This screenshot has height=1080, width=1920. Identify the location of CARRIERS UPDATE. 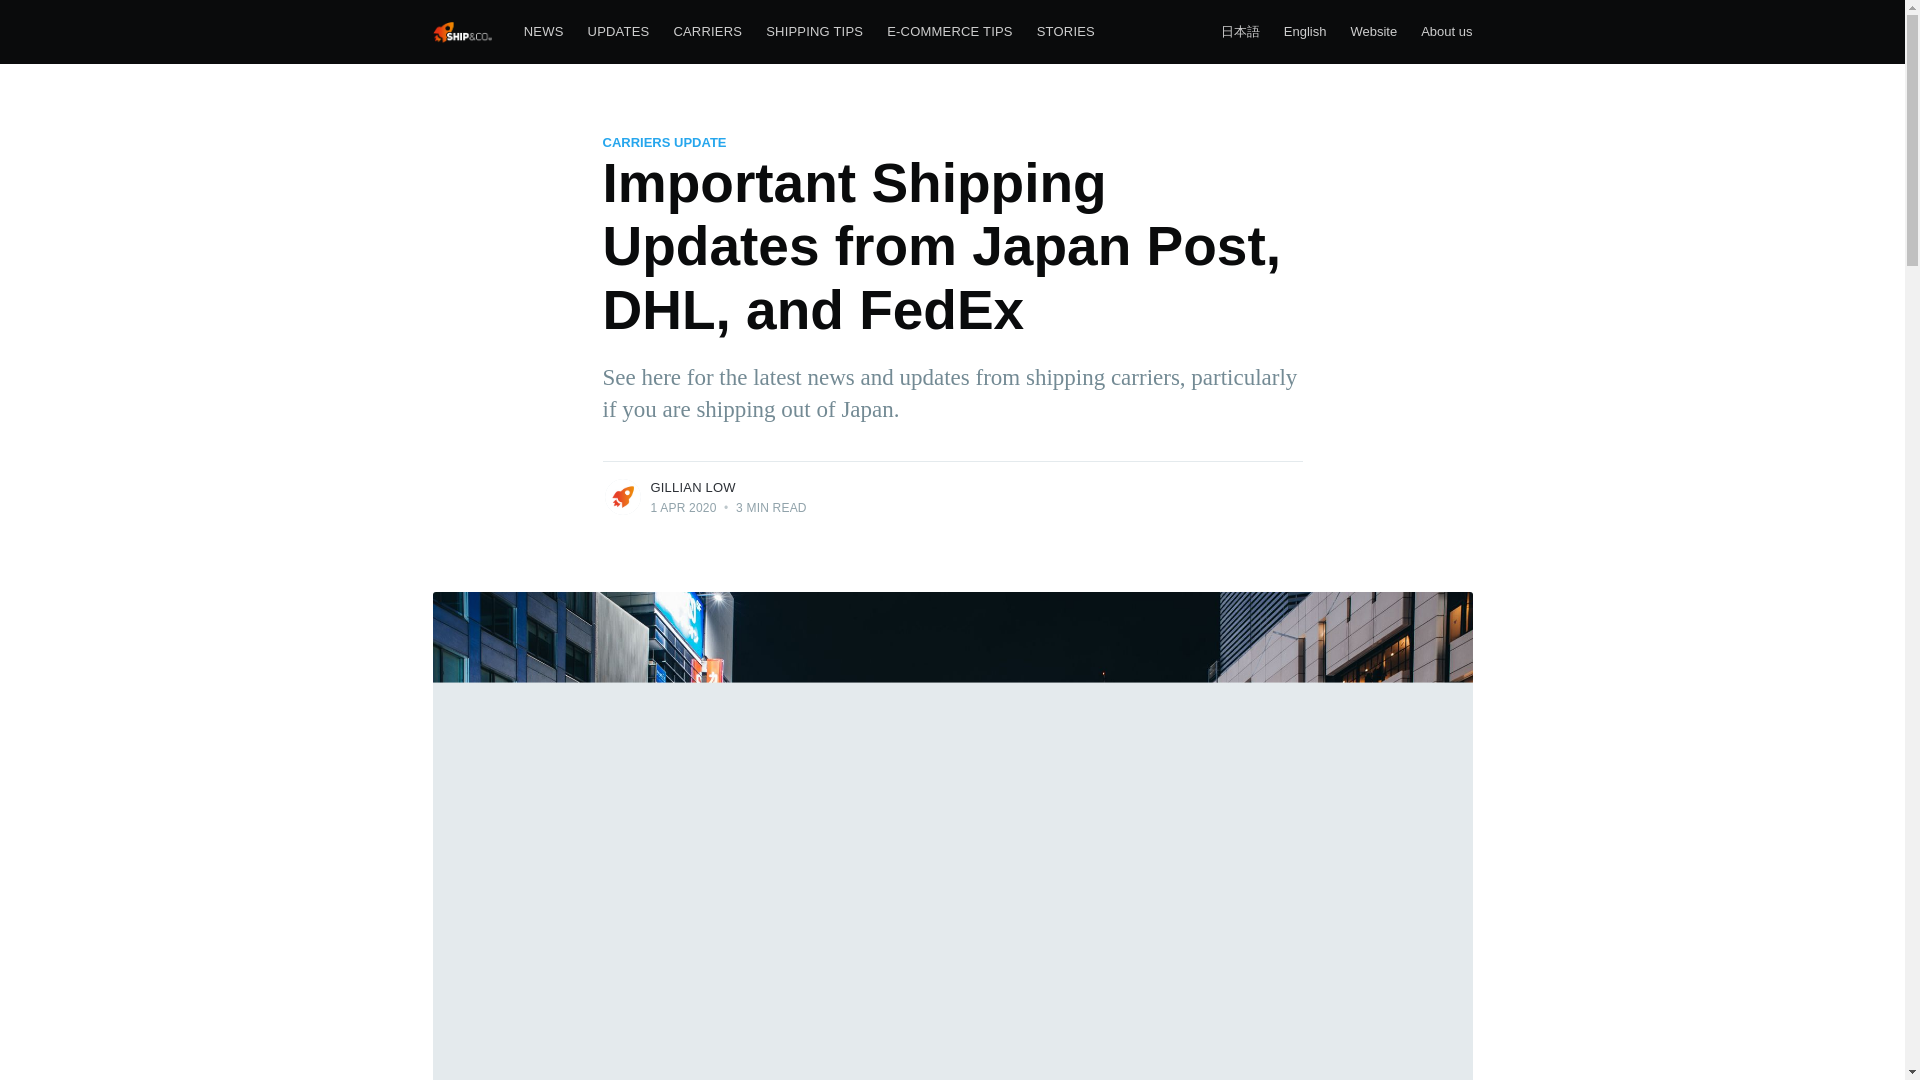
(664, 142).